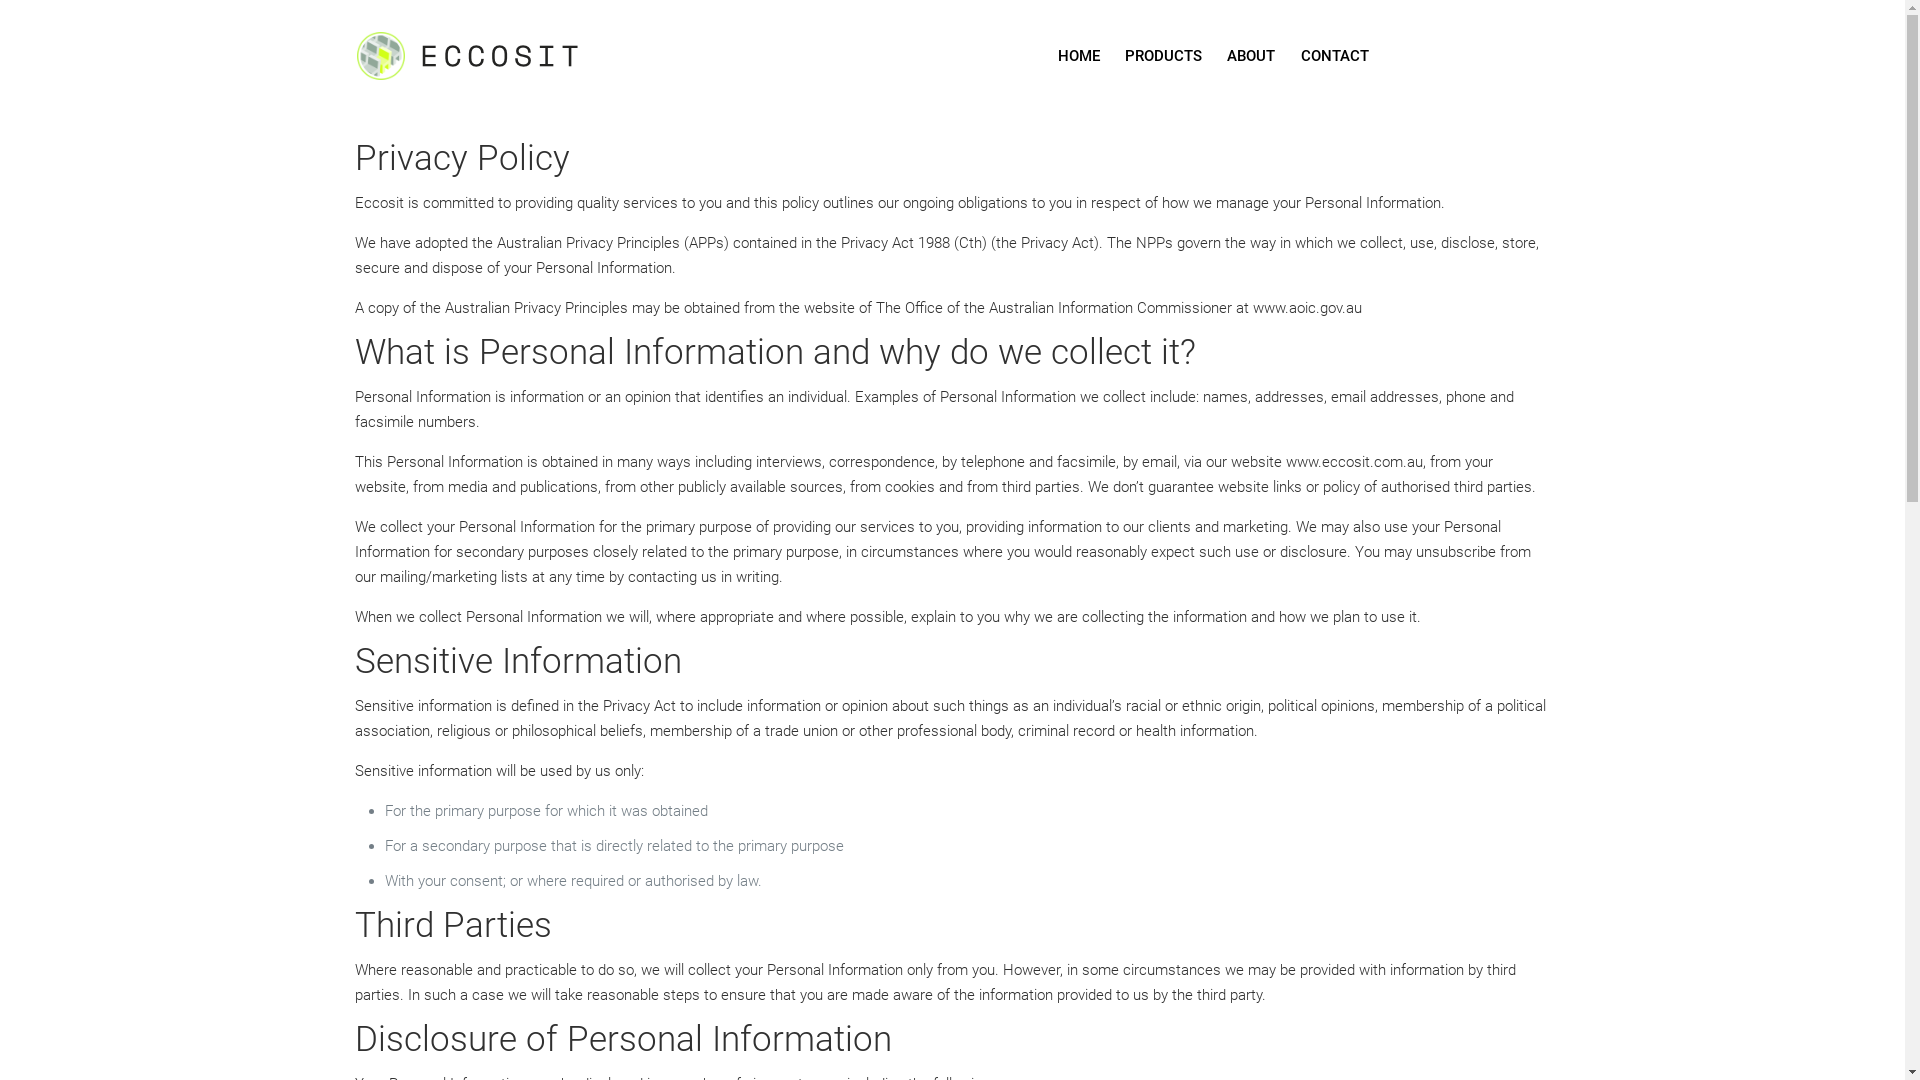 Image resolution: width=1920 pixels, height=1080 pixels. Describe the element at coordinates (1164, 56) in the screenshot. I see `PRODUCTS` at that location.